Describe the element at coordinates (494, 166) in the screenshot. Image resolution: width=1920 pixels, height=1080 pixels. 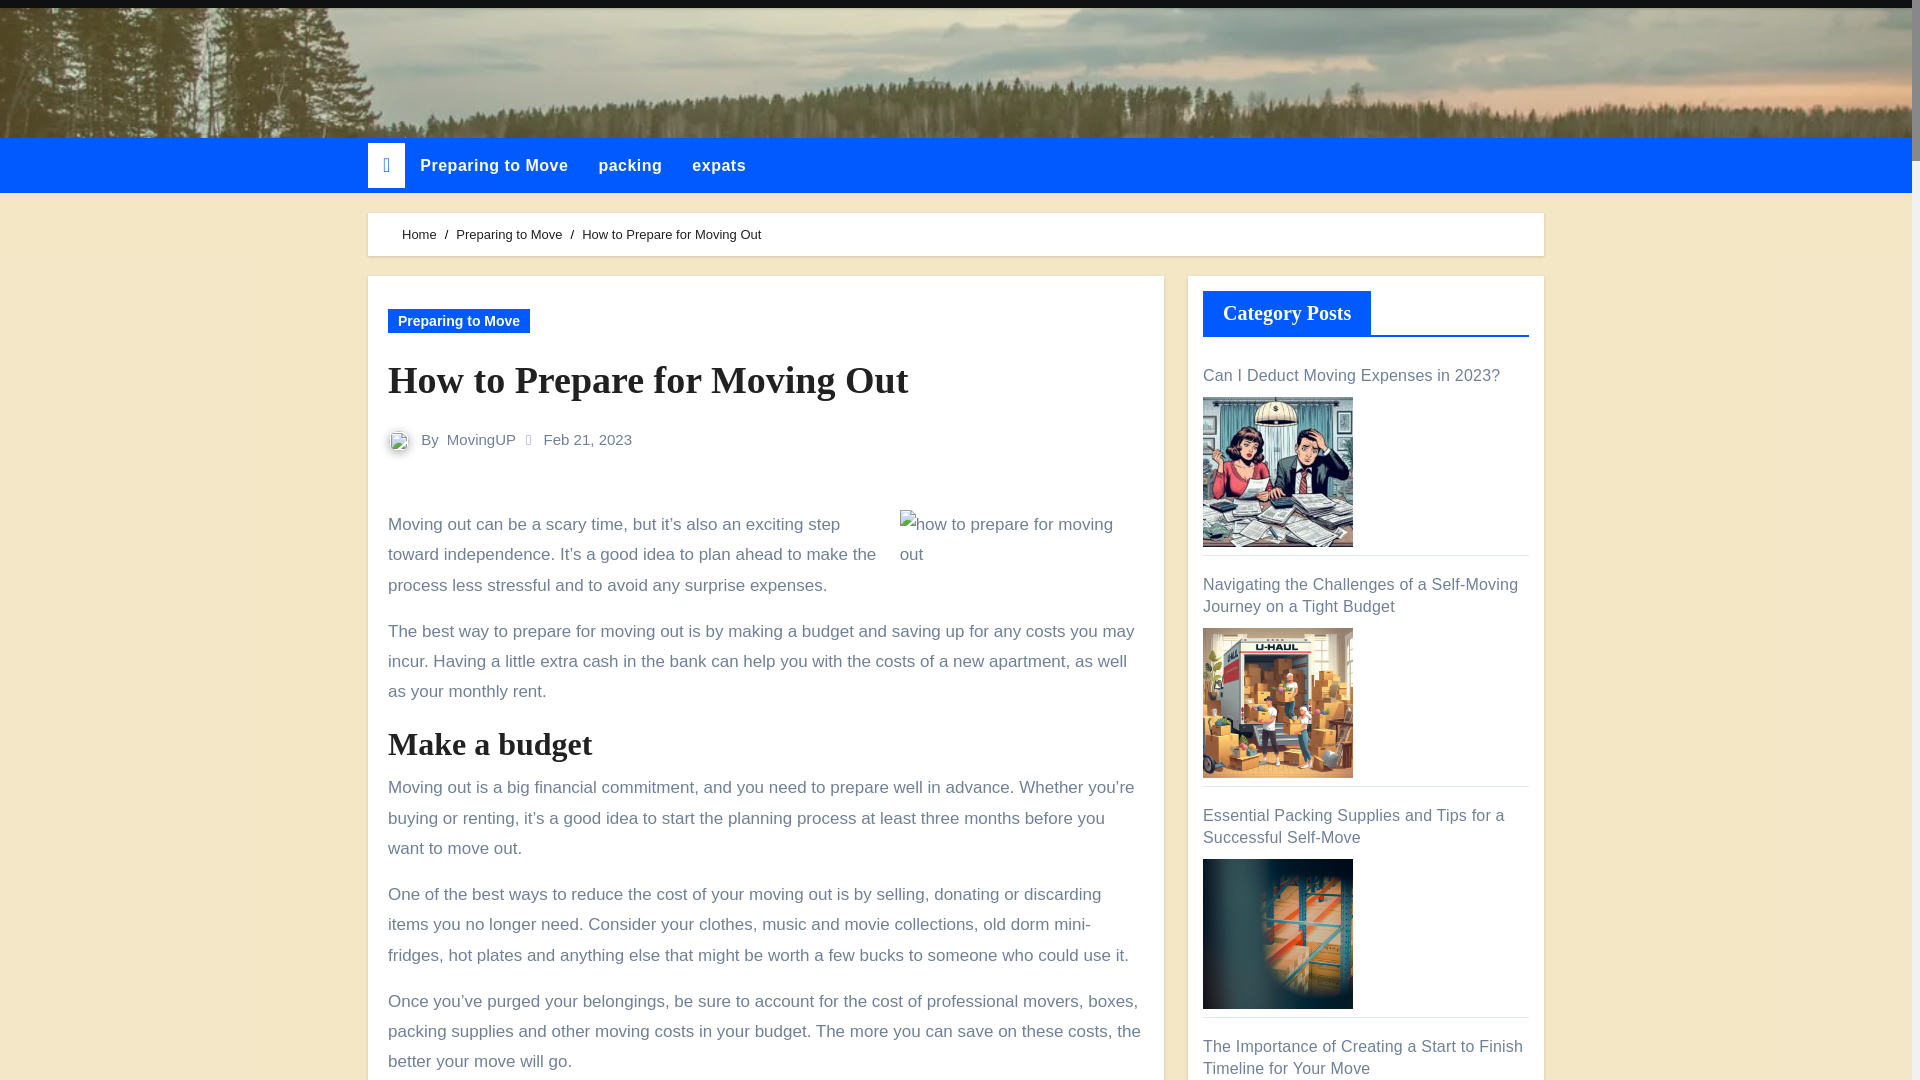
I see `Preparing to Move` at that location.